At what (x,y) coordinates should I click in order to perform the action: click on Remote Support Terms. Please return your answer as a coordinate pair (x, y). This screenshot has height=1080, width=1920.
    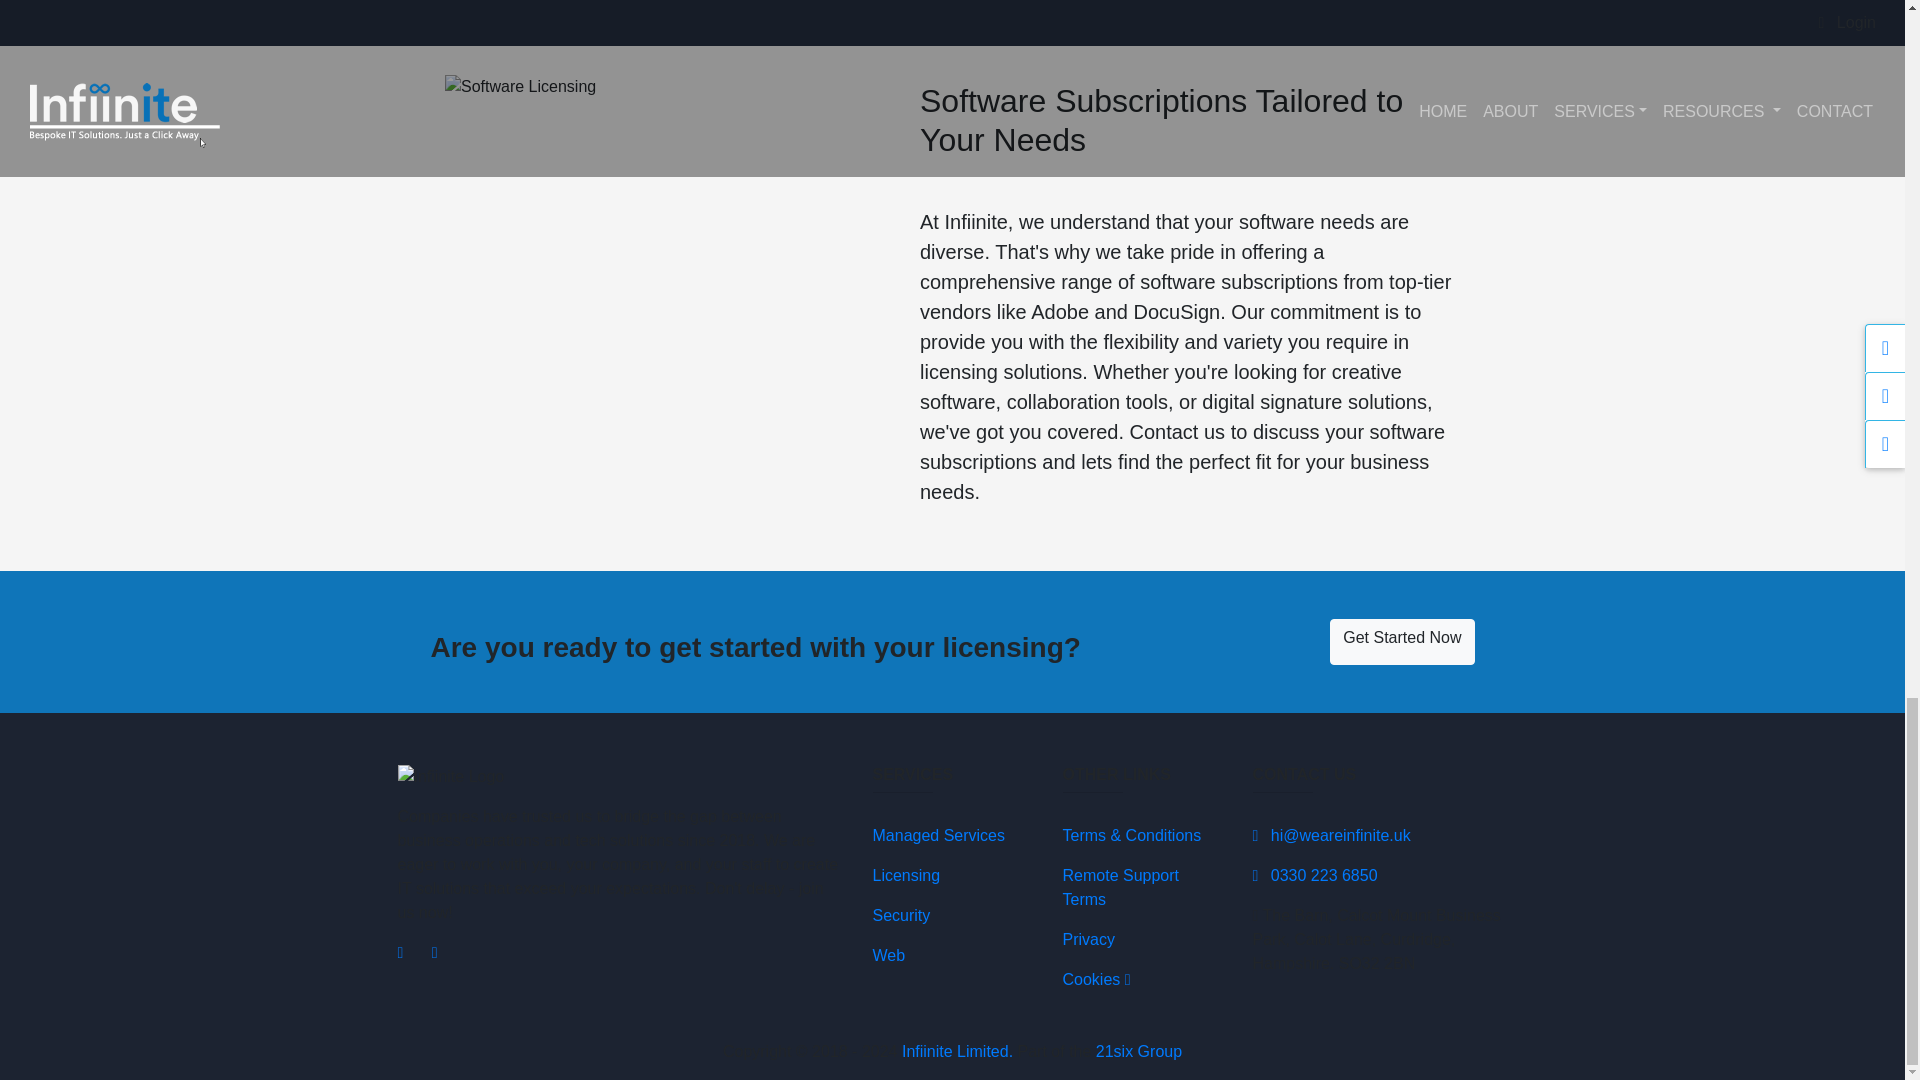
    Looking at the image, I should click on (1120, 888).